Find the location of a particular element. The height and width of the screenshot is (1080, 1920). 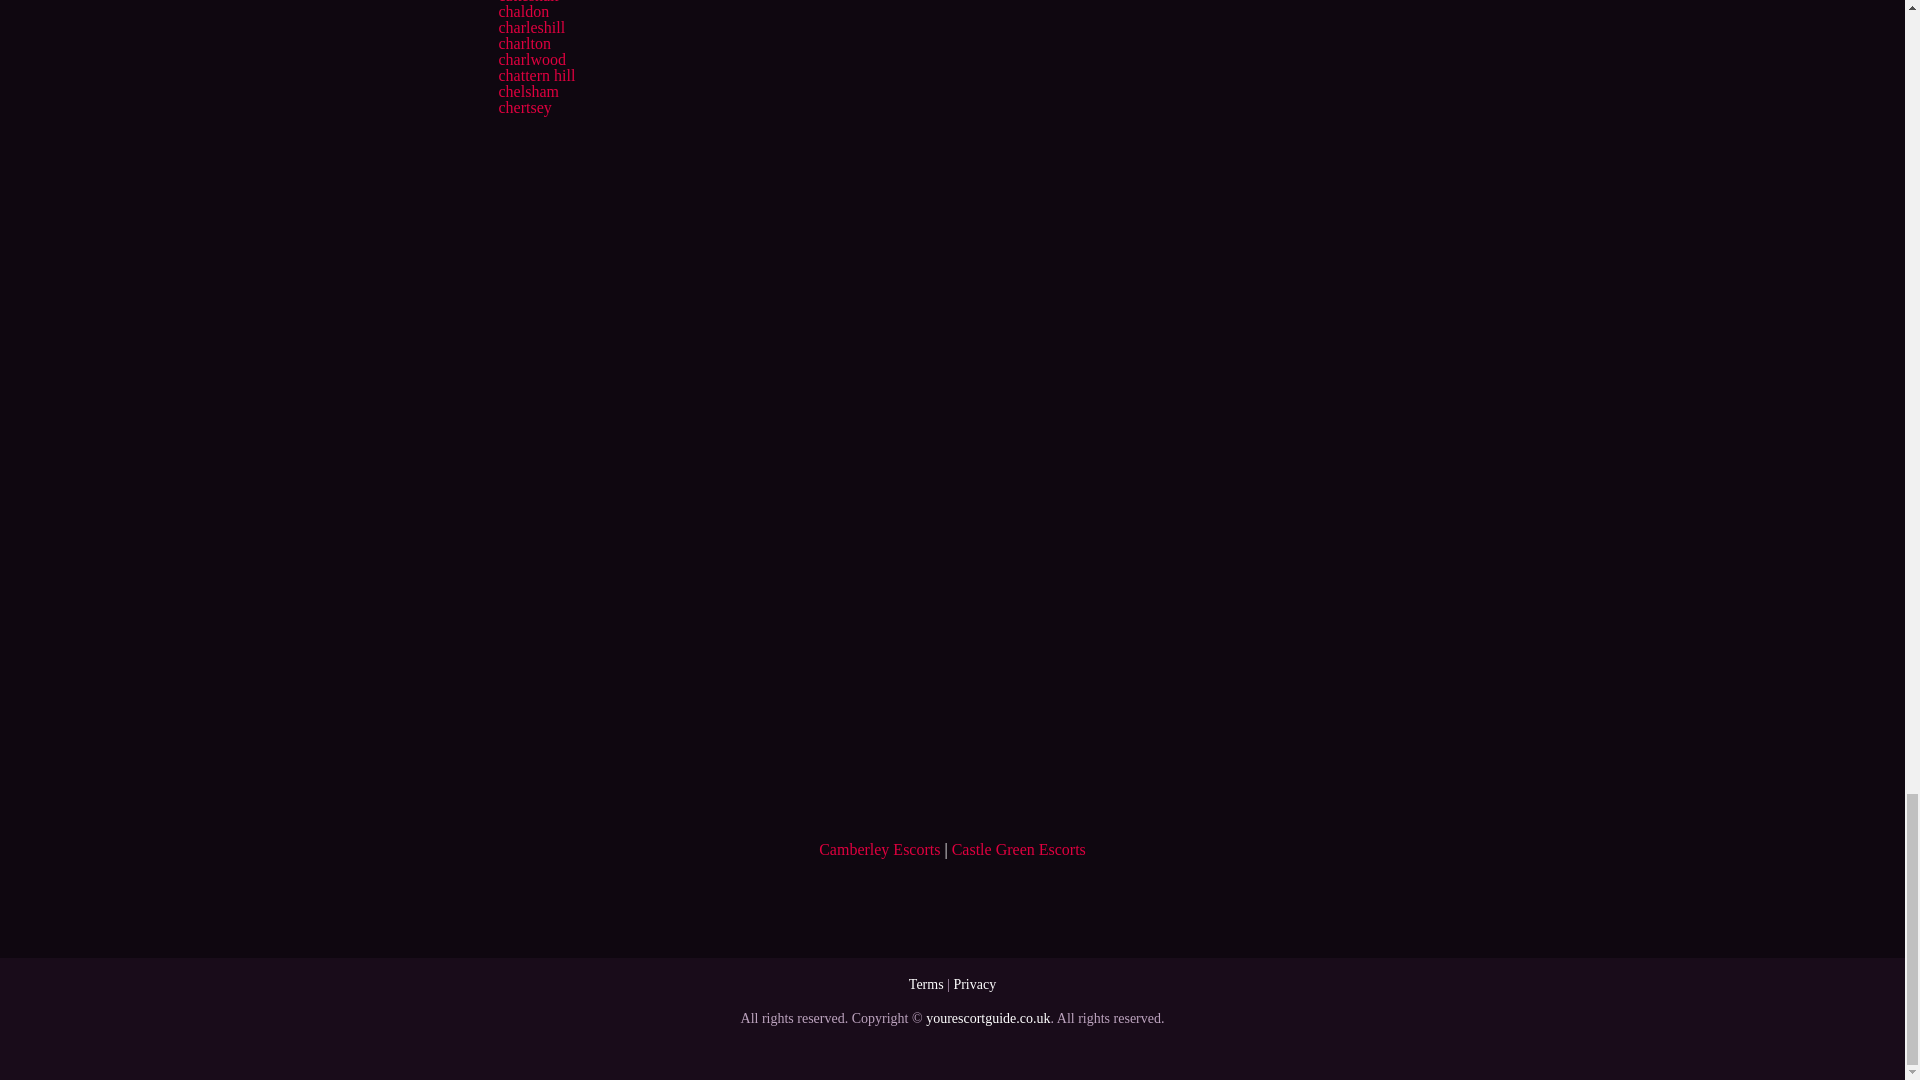

Castle Green Escorts is located at coordinates (1019, 849).